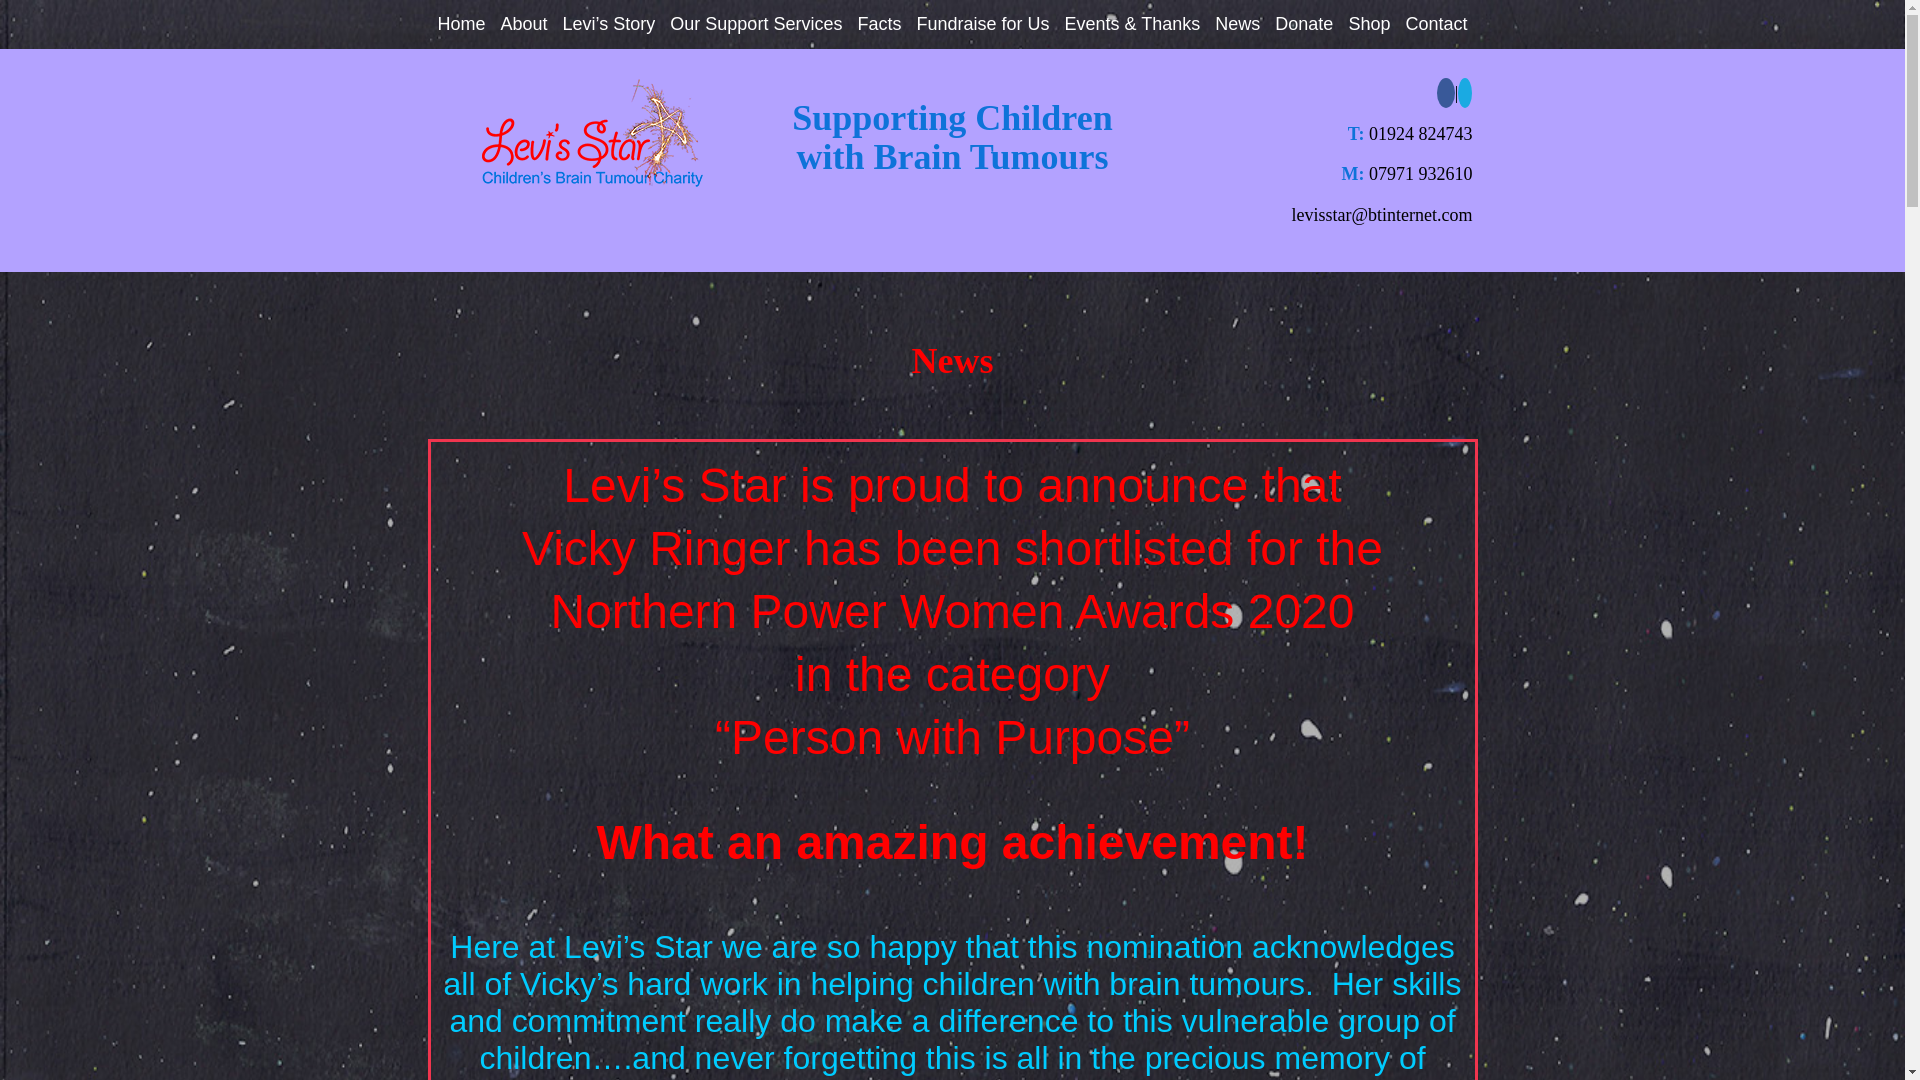  Describe the element at coordinates (1436, 24) in the screenshot. I see `Contact` at that location.